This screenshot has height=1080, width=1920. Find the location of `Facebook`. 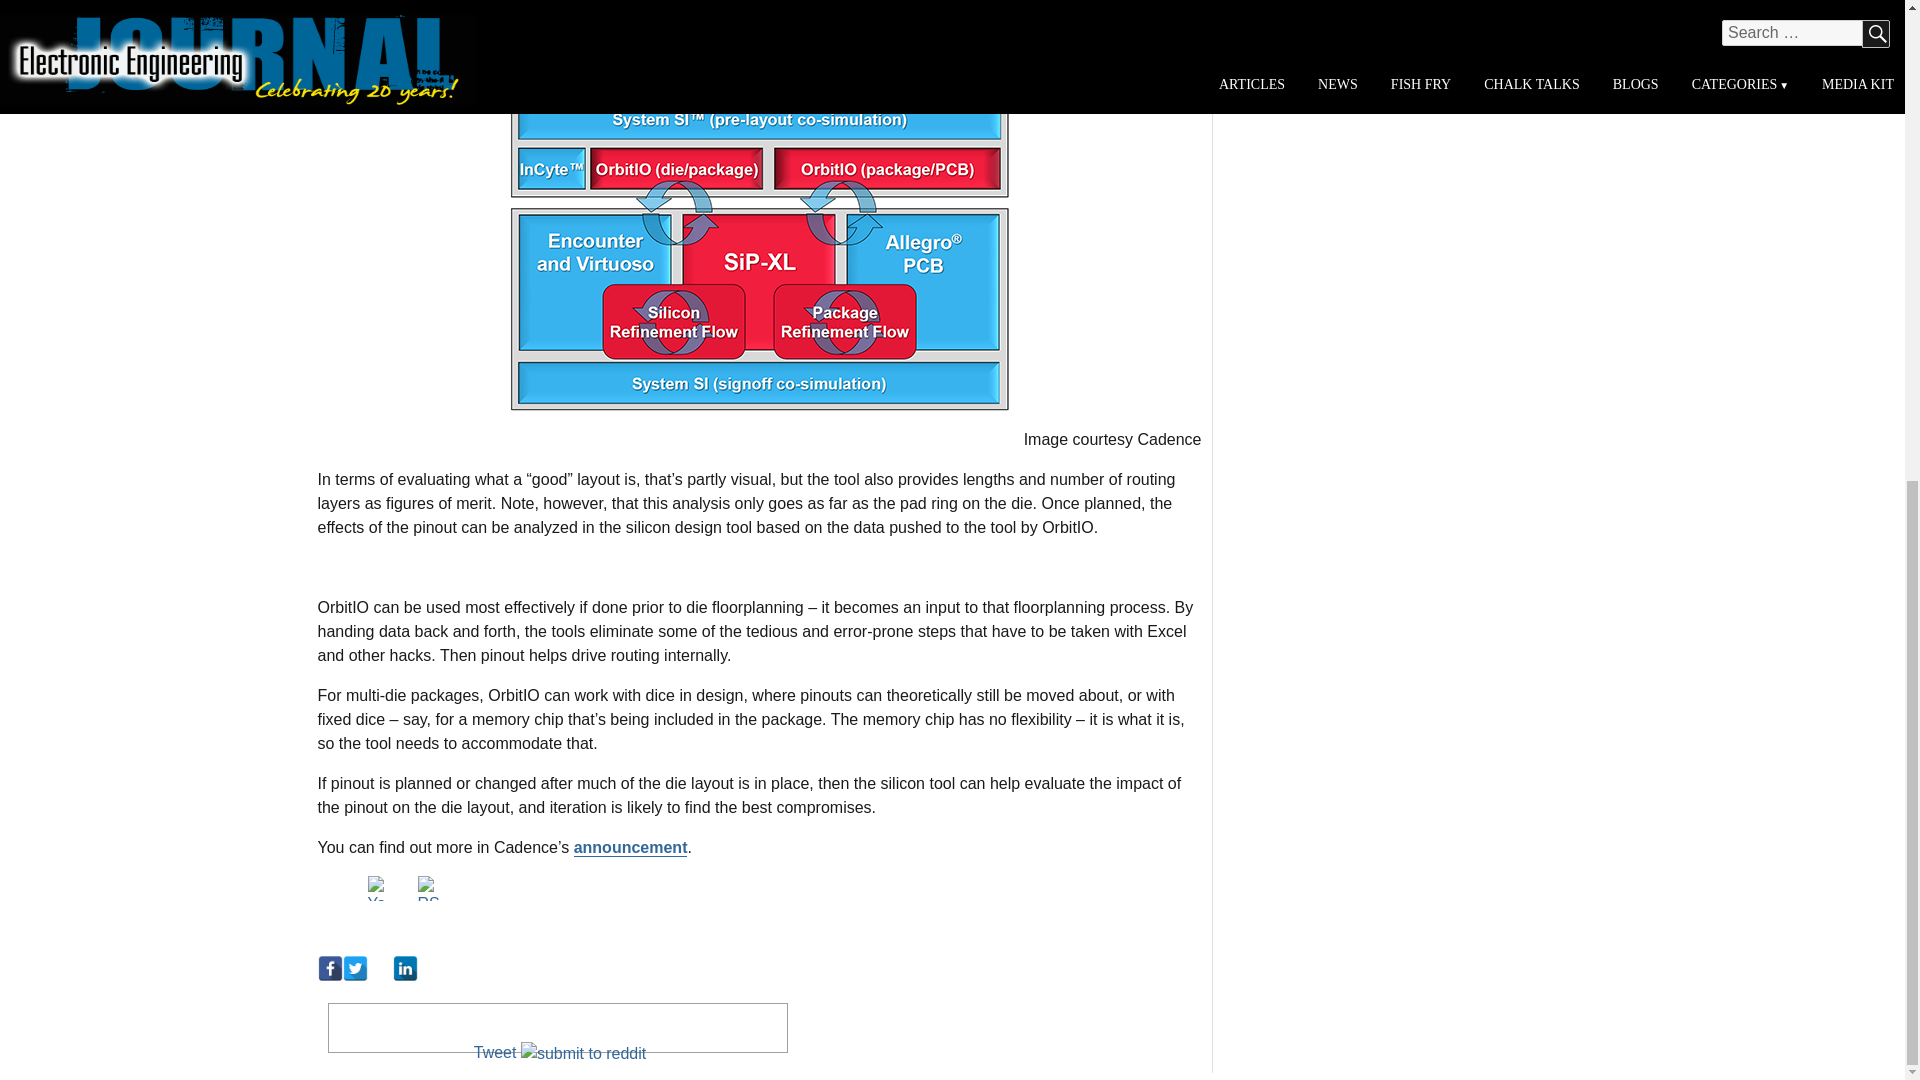

Facebook is located at coordinates (330, 968).